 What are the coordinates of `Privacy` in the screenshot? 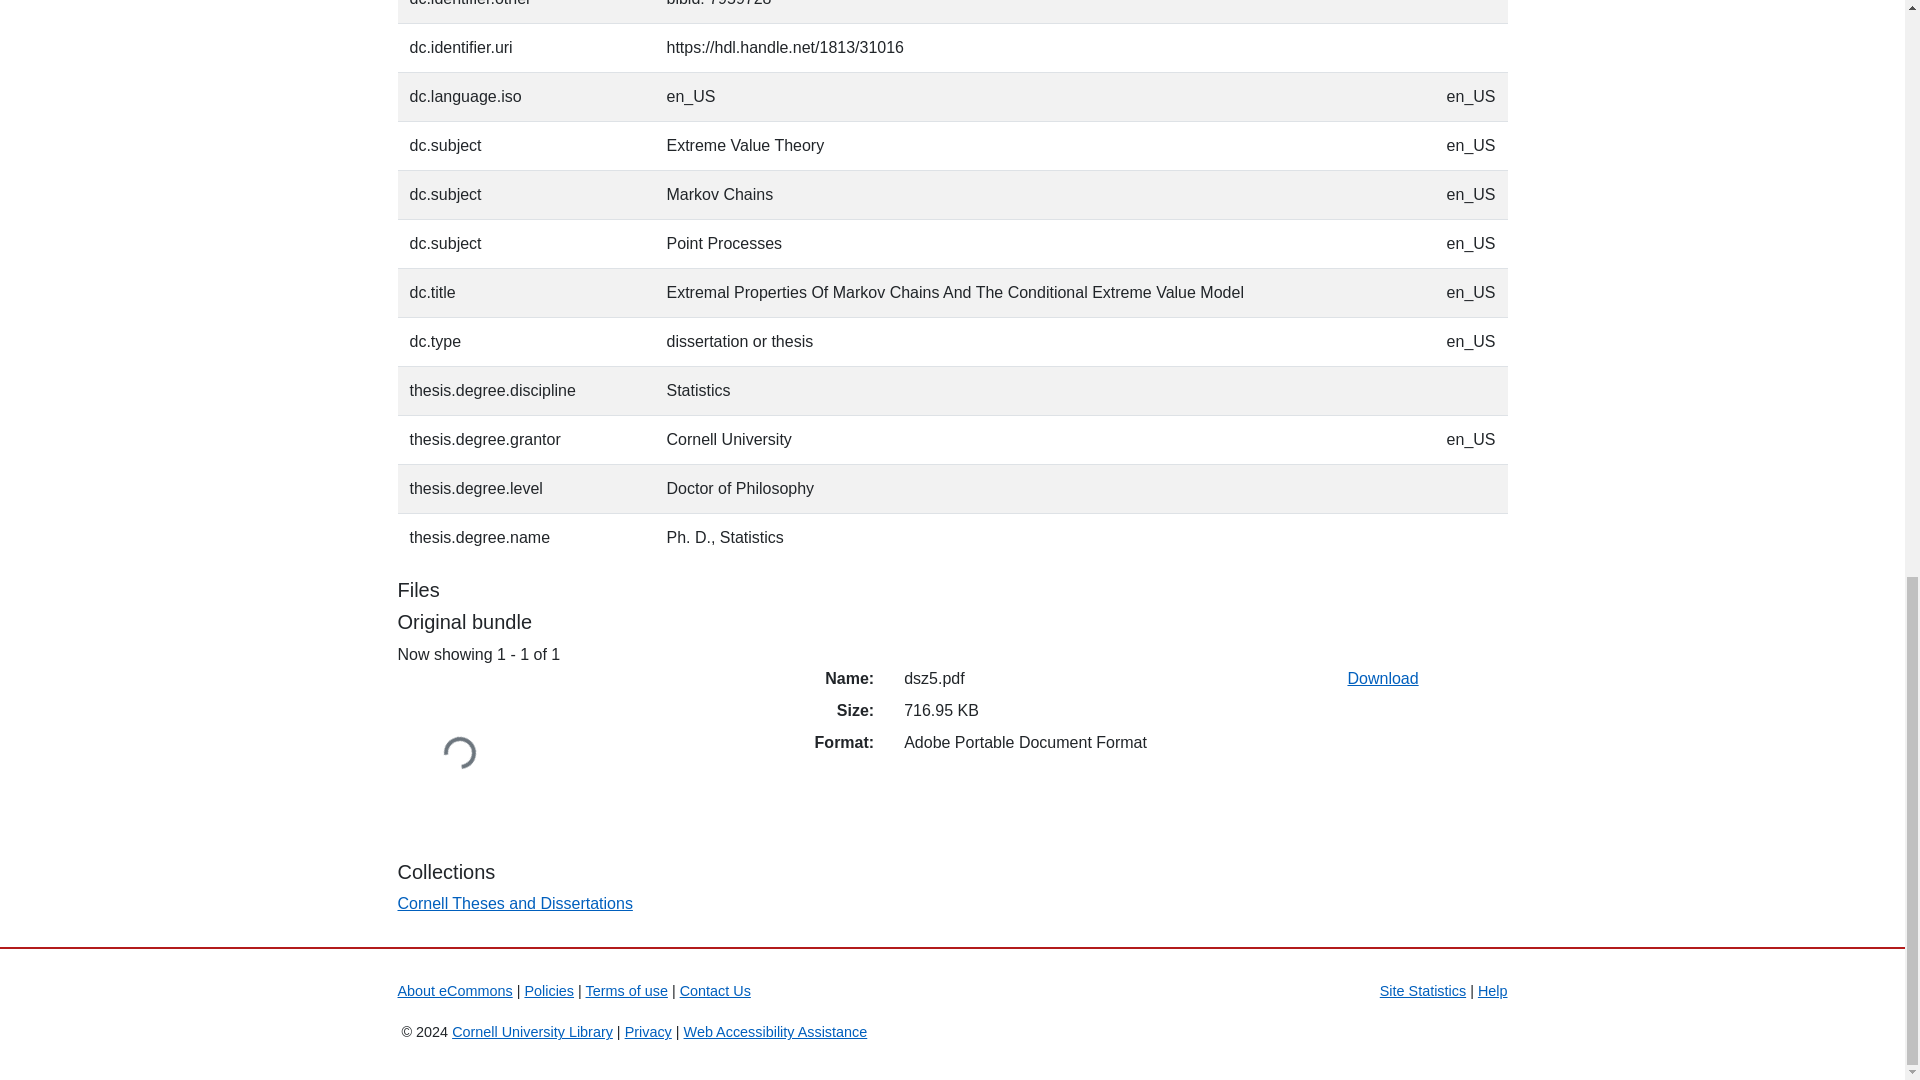 It's located at (648, 1032).